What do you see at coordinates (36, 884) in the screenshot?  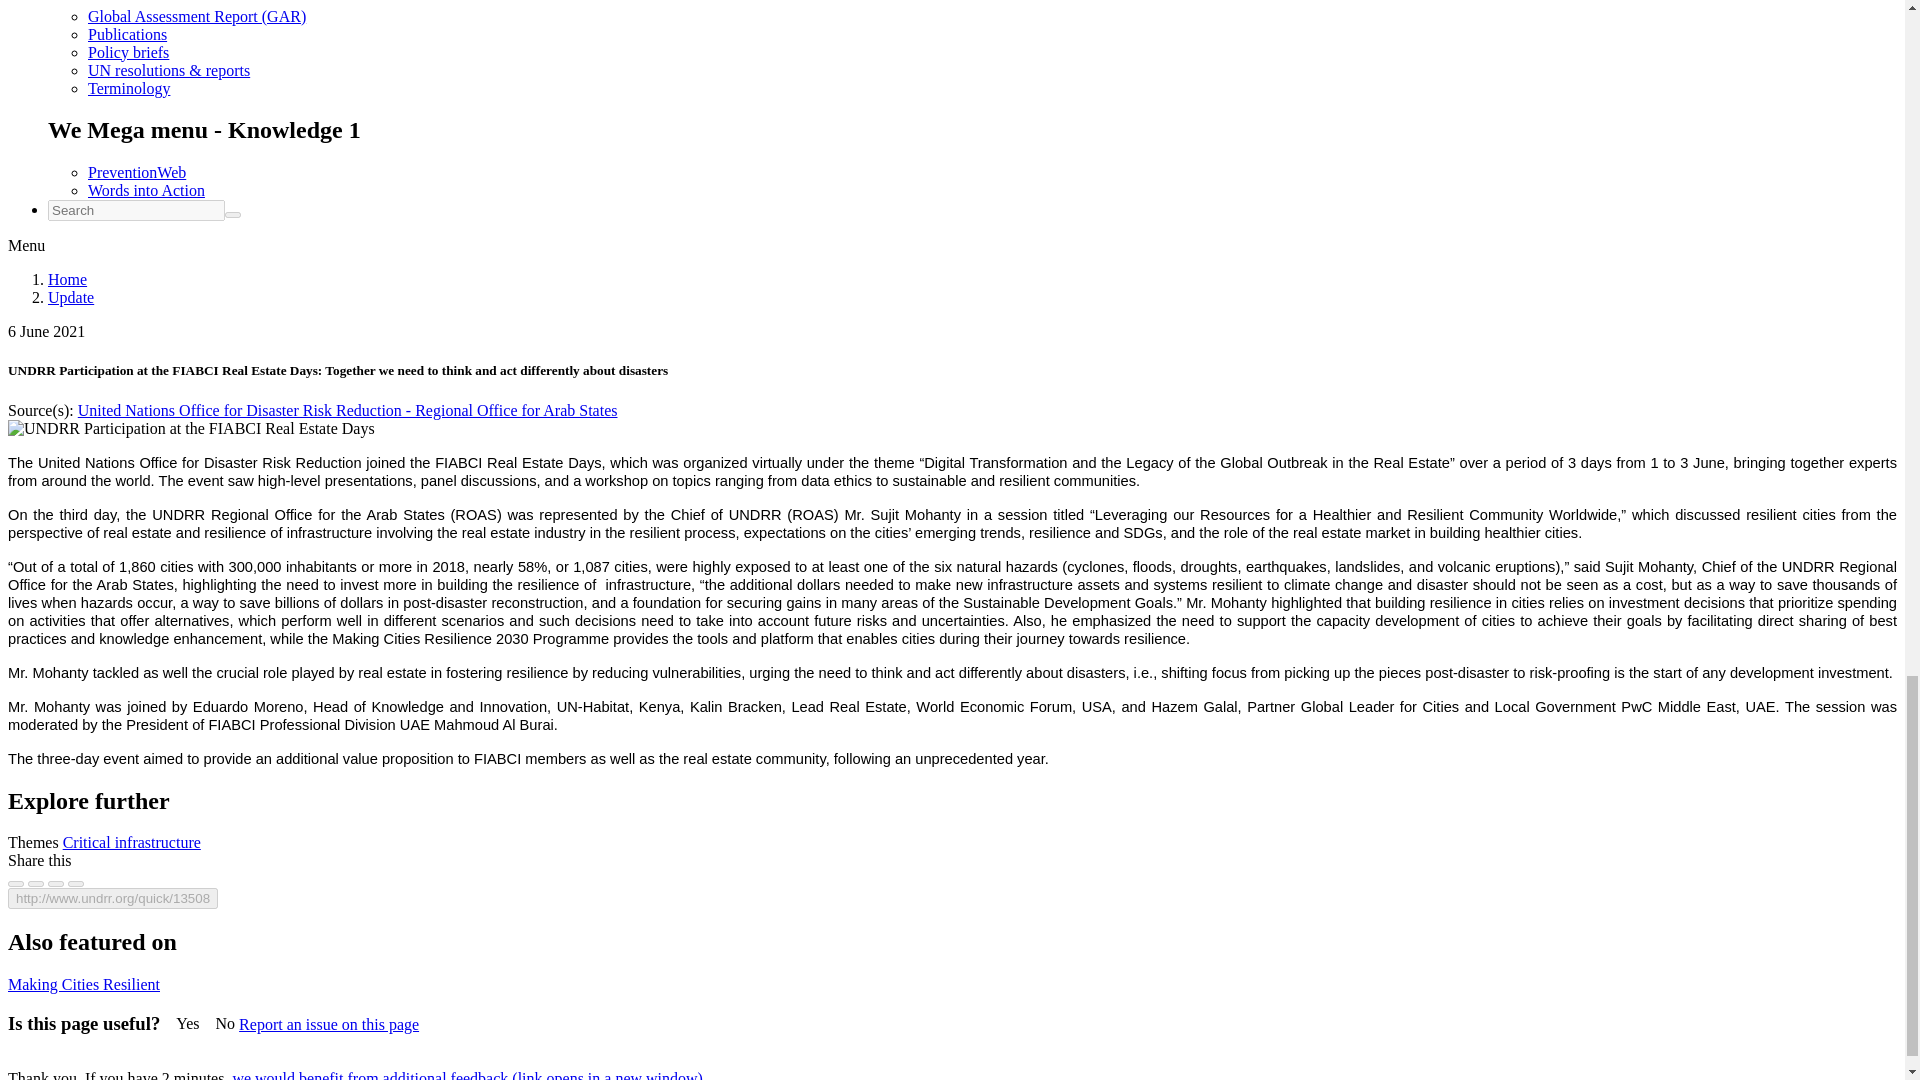 I see `Share on Twitter` at bounding box center [36, 884].